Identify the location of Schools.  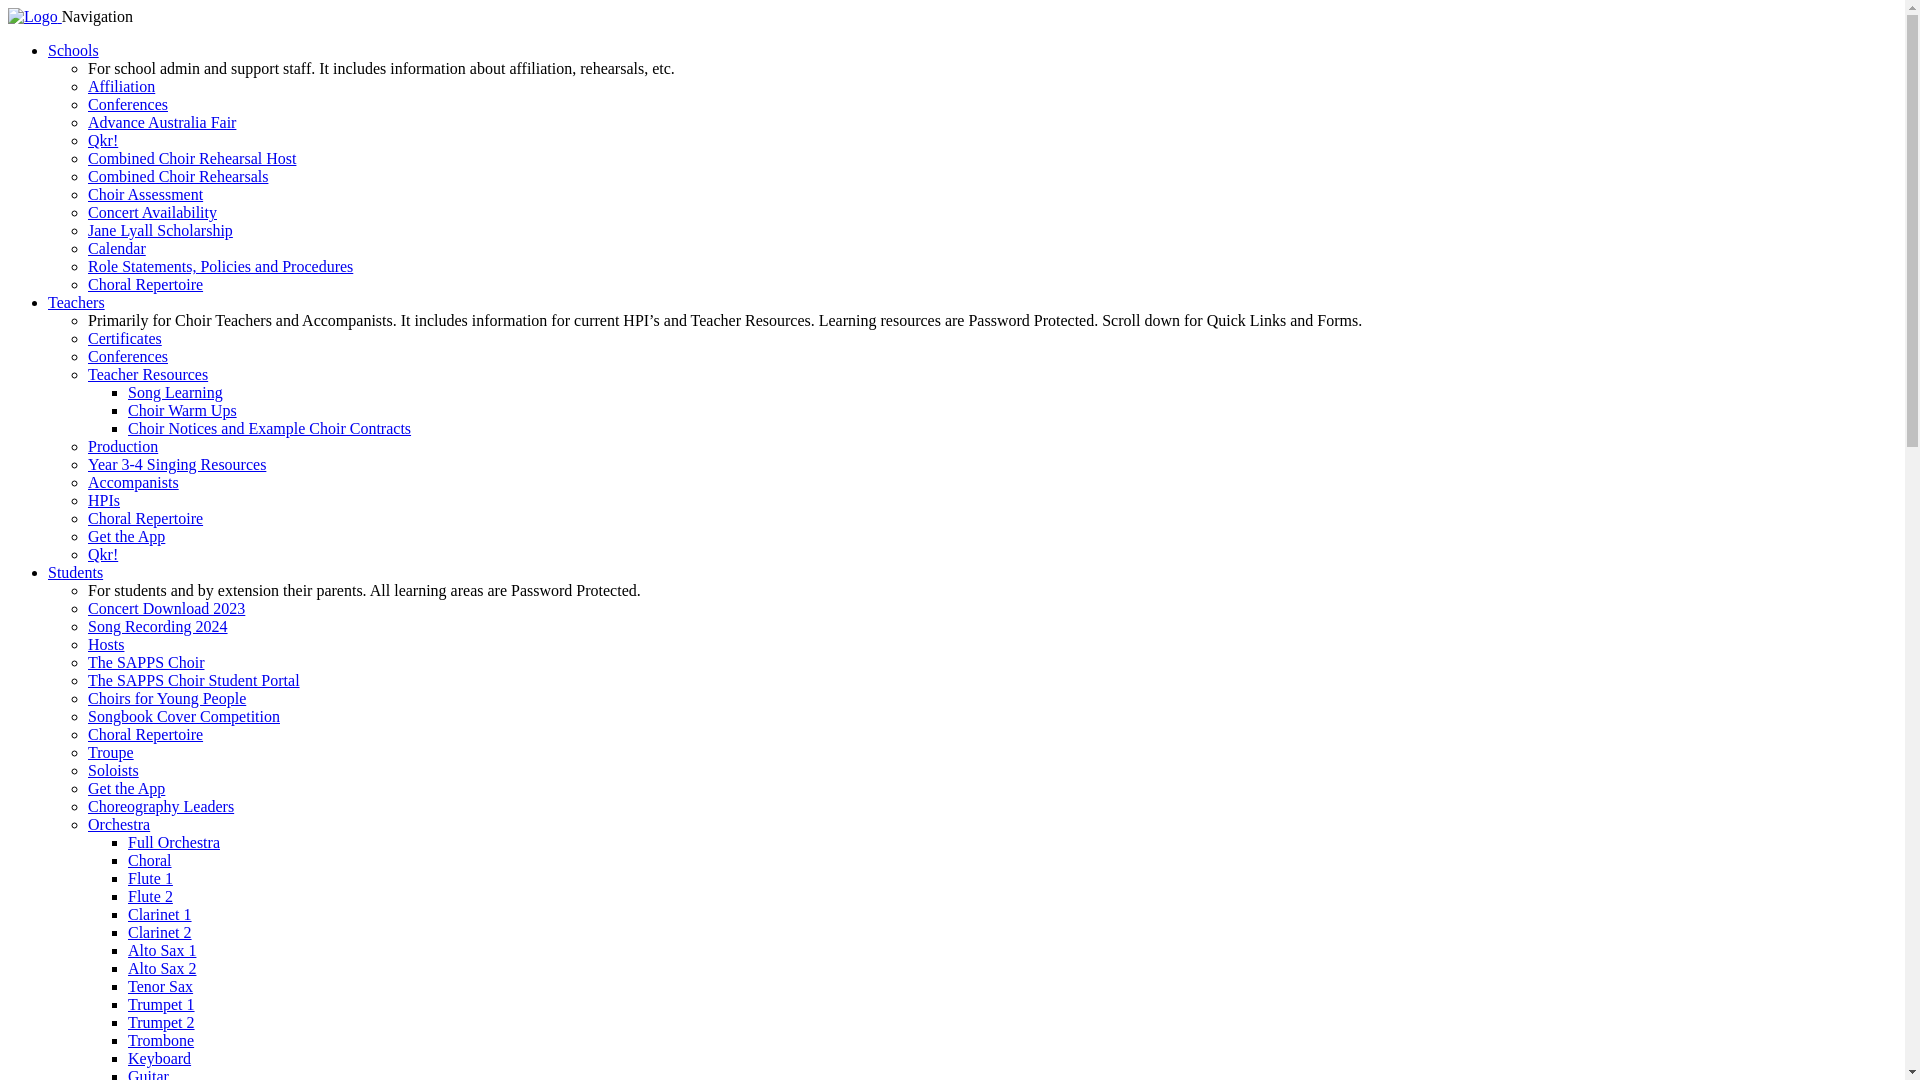
(74, 50).